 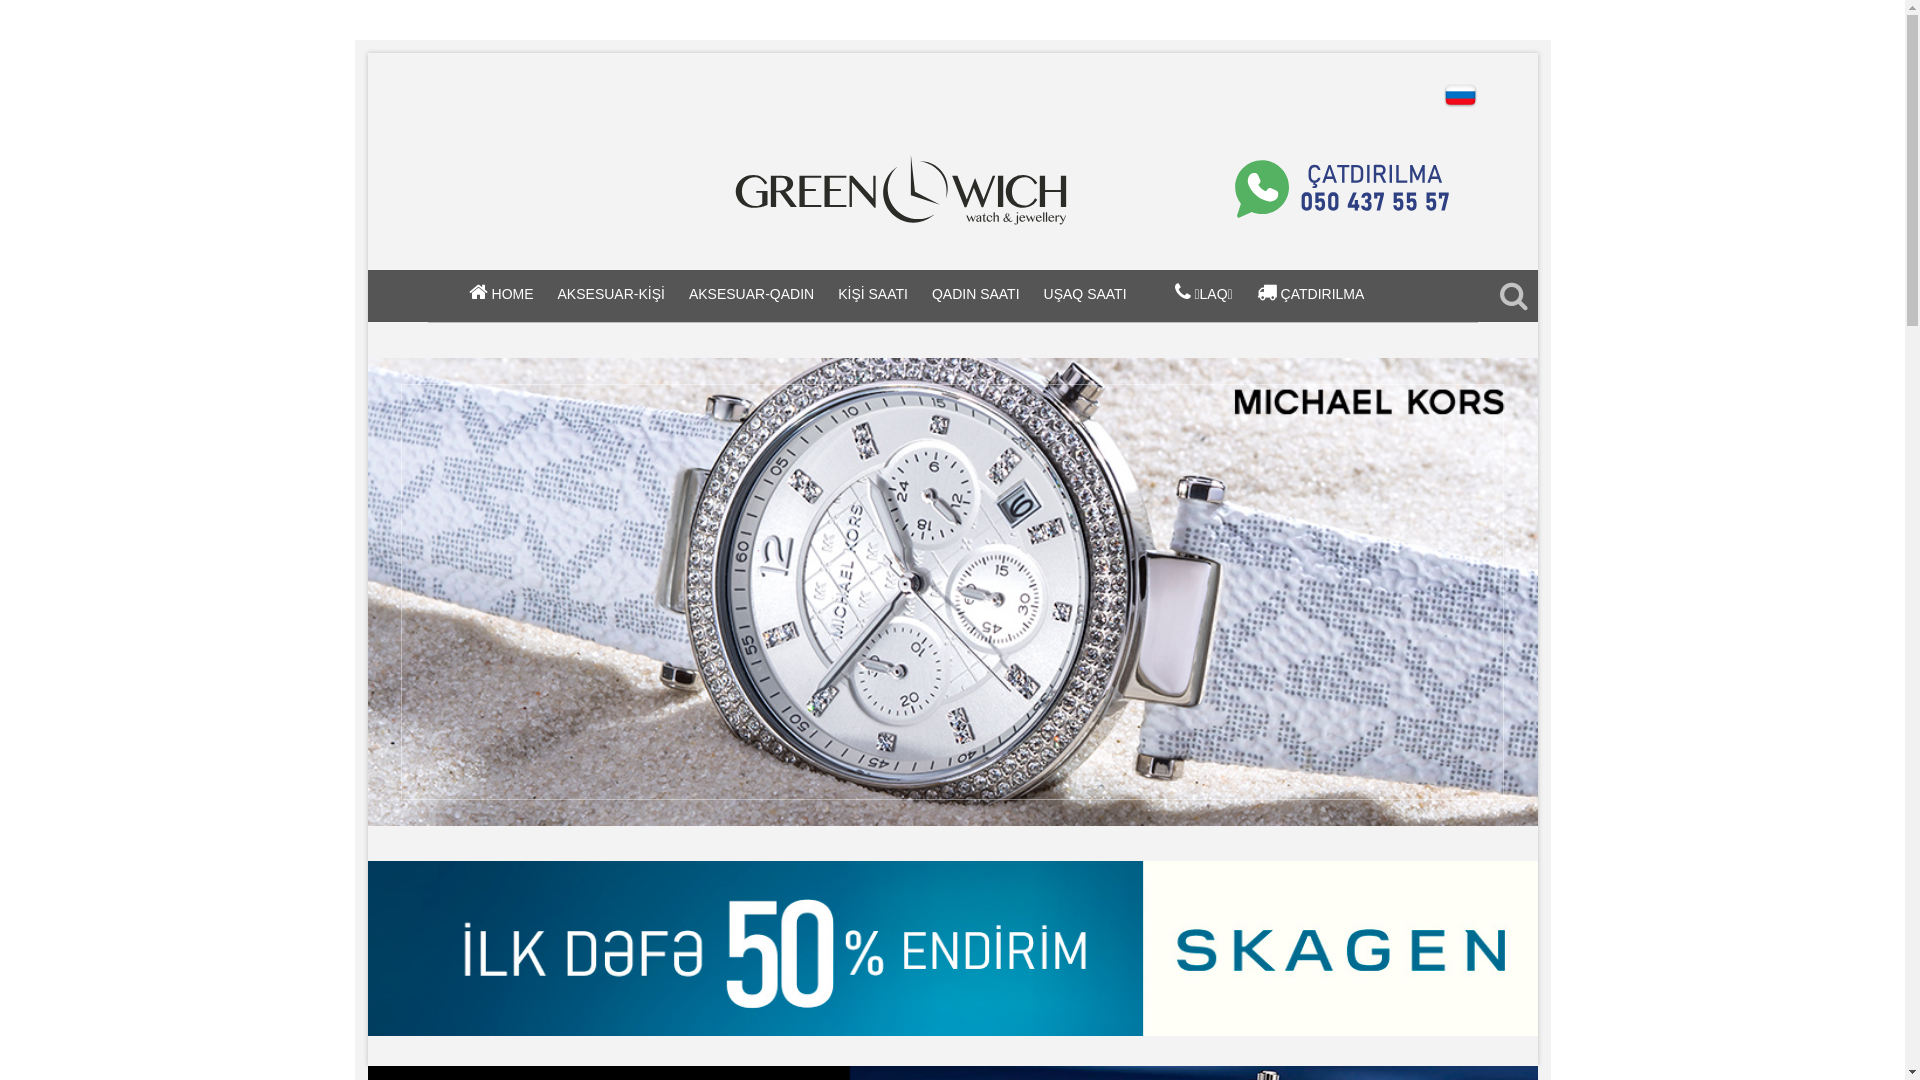 I want to click on Greenwich, so click(x=953, y=189).